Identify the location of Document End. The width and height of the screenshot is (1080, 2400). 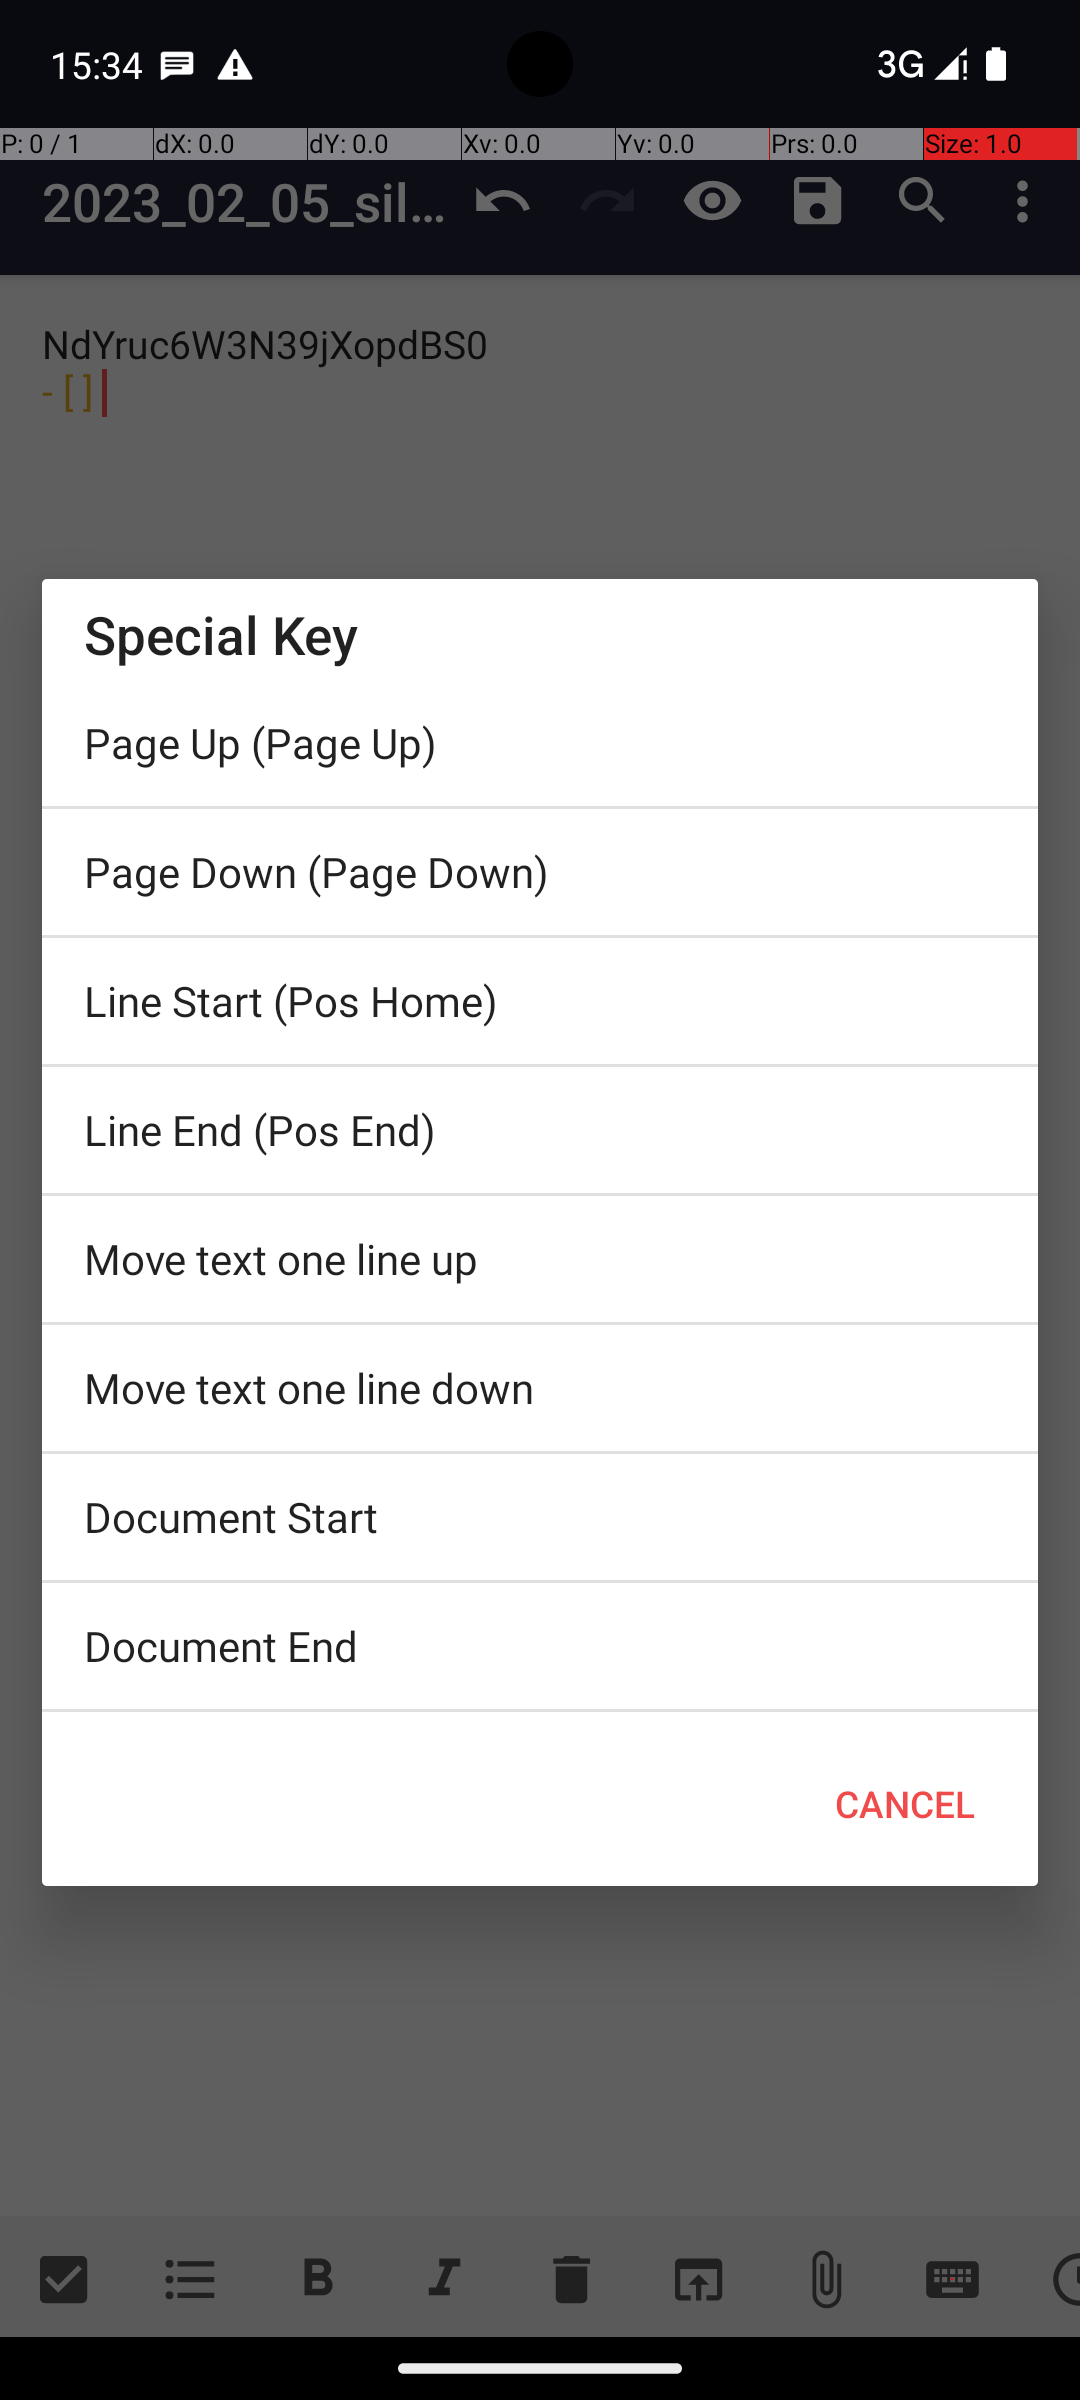
(540, 1646).